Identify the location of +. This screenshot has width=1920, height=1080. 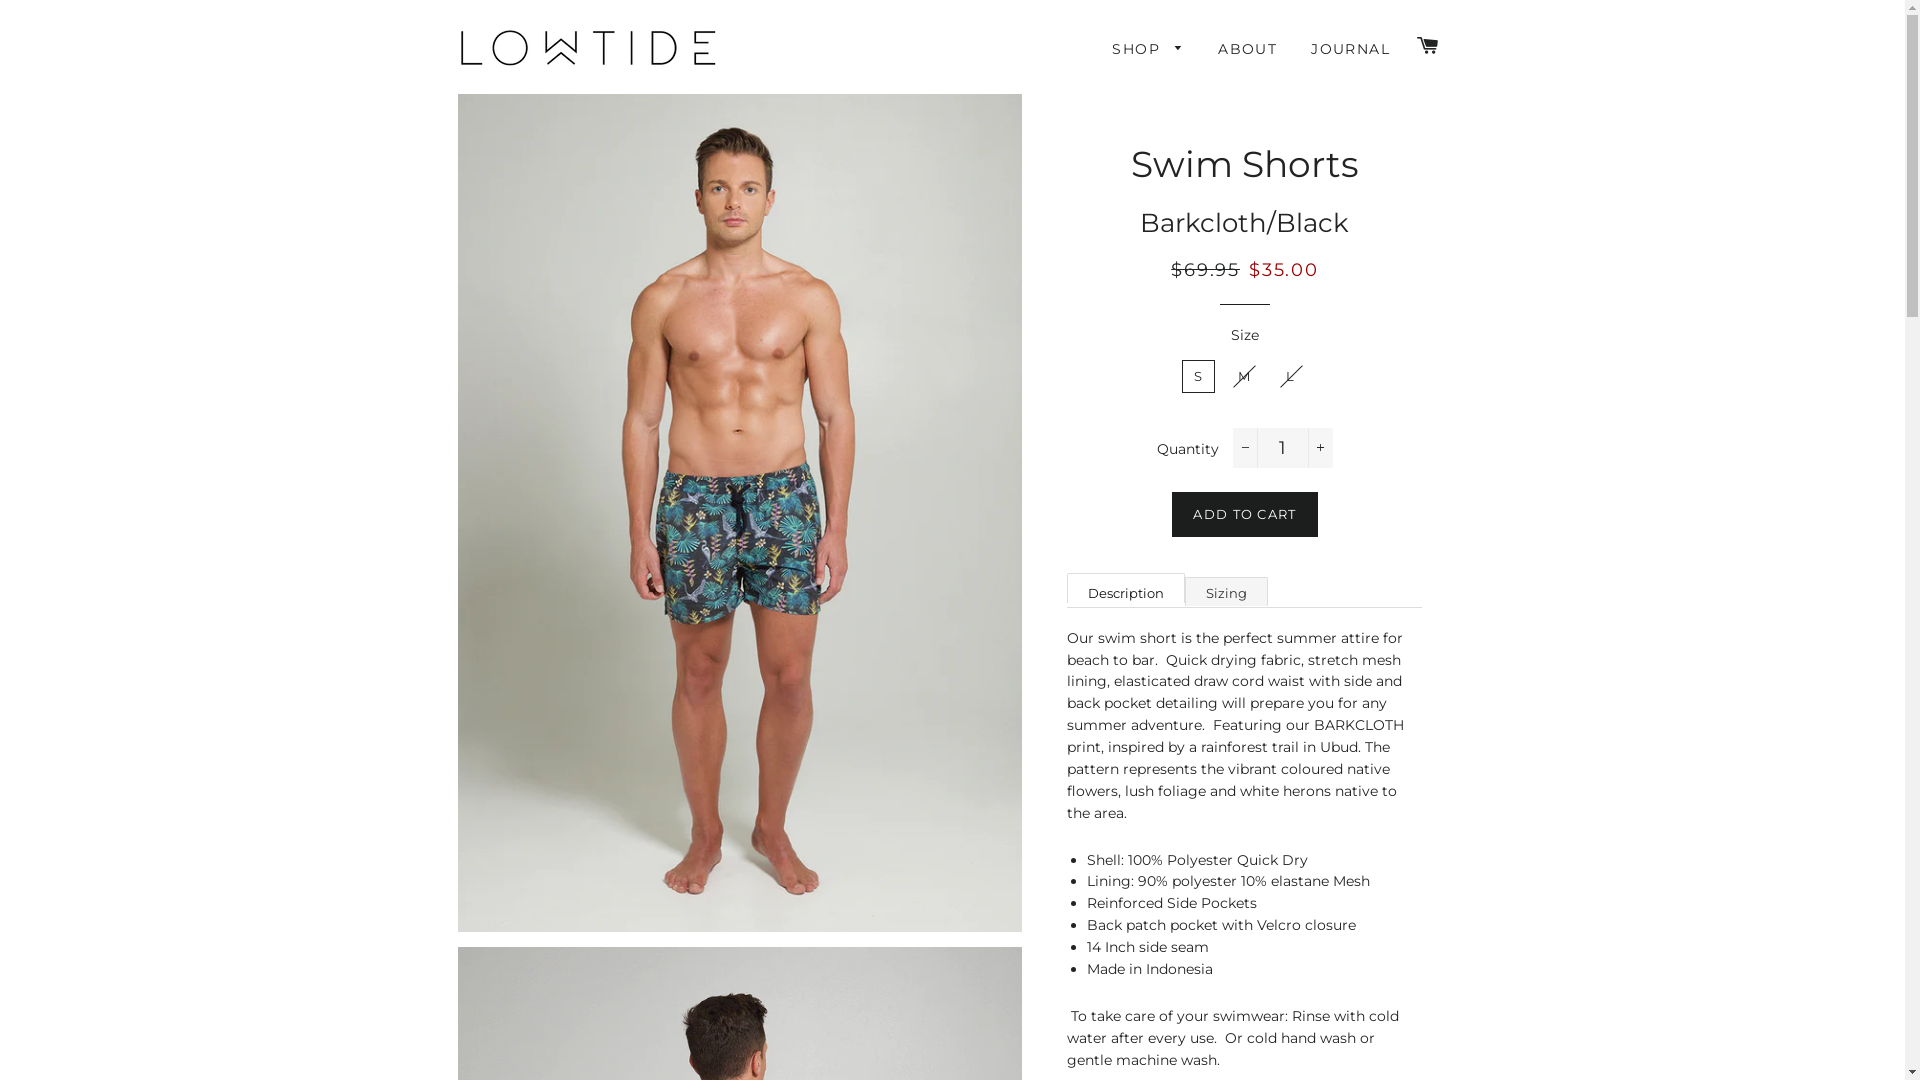
(1320, 448).